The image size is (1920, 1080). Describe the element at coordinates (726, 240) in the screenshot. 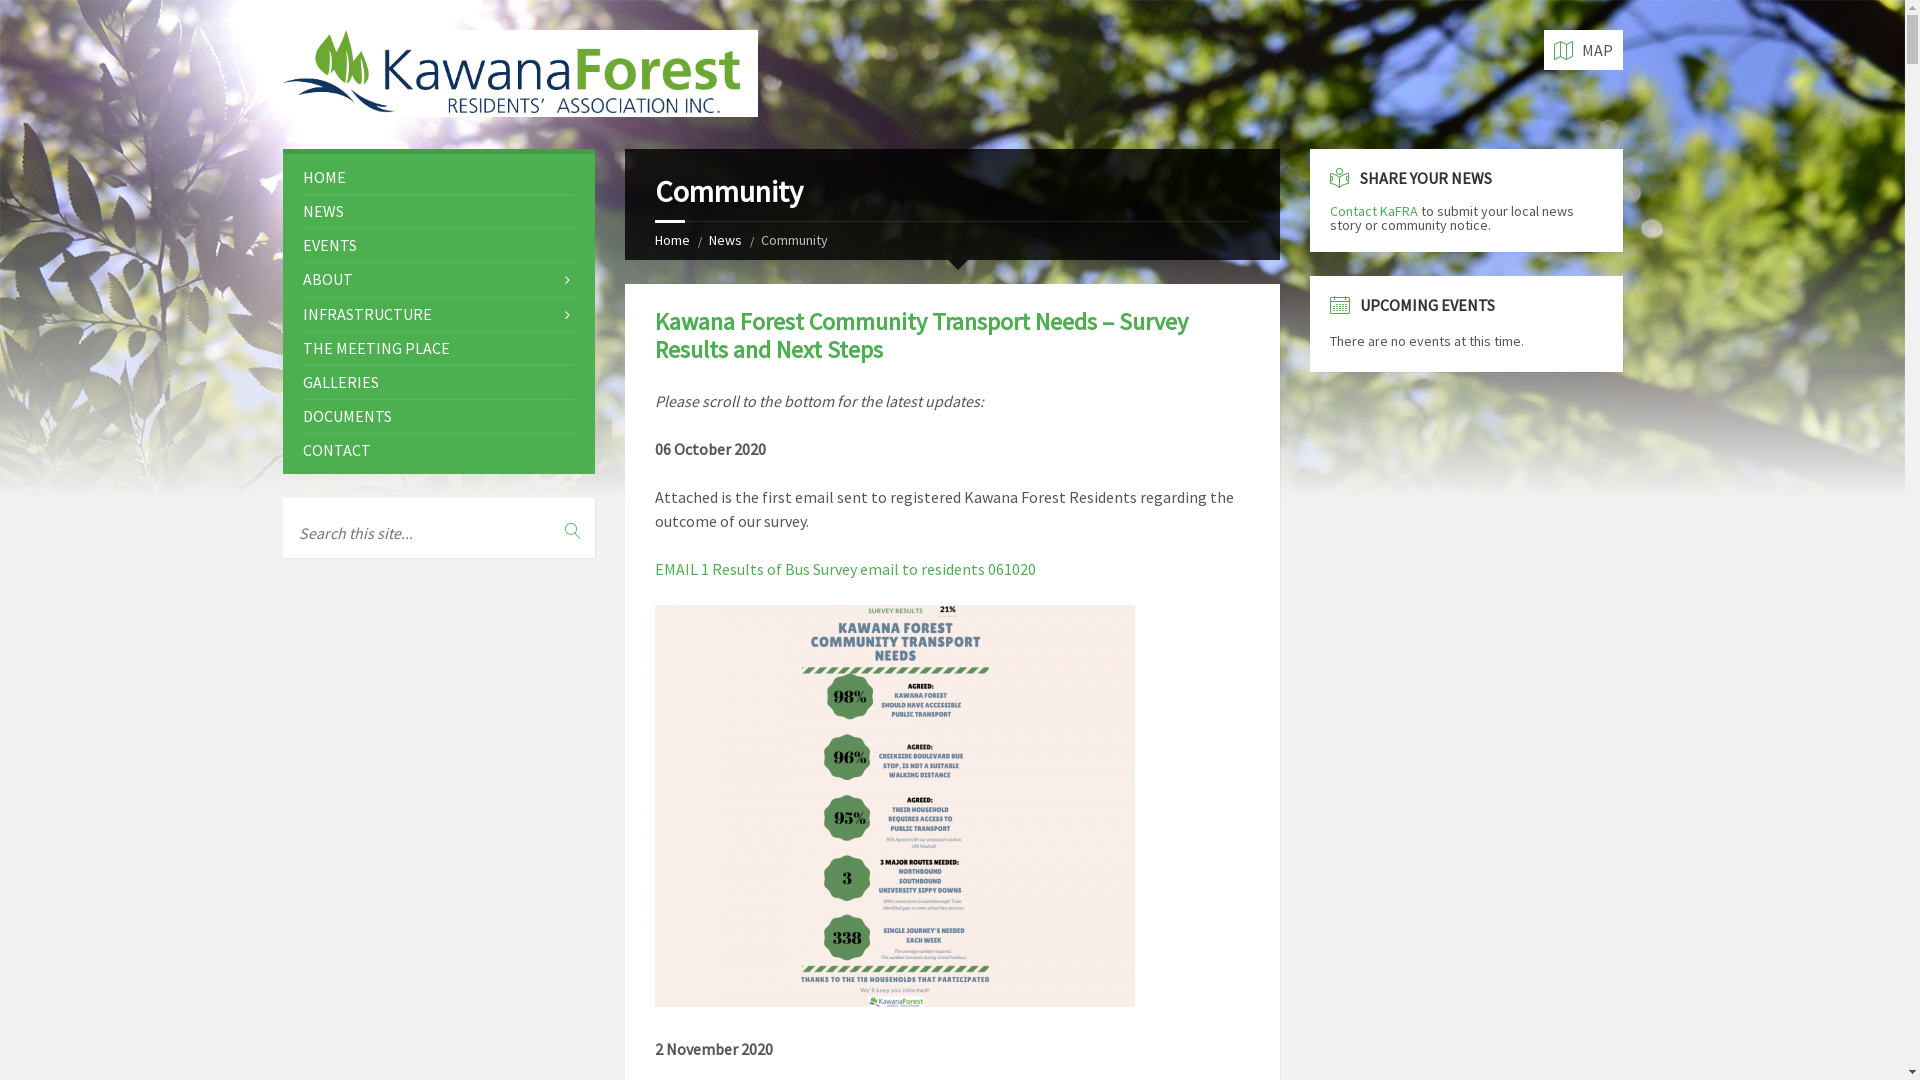

I see `News` at that location.